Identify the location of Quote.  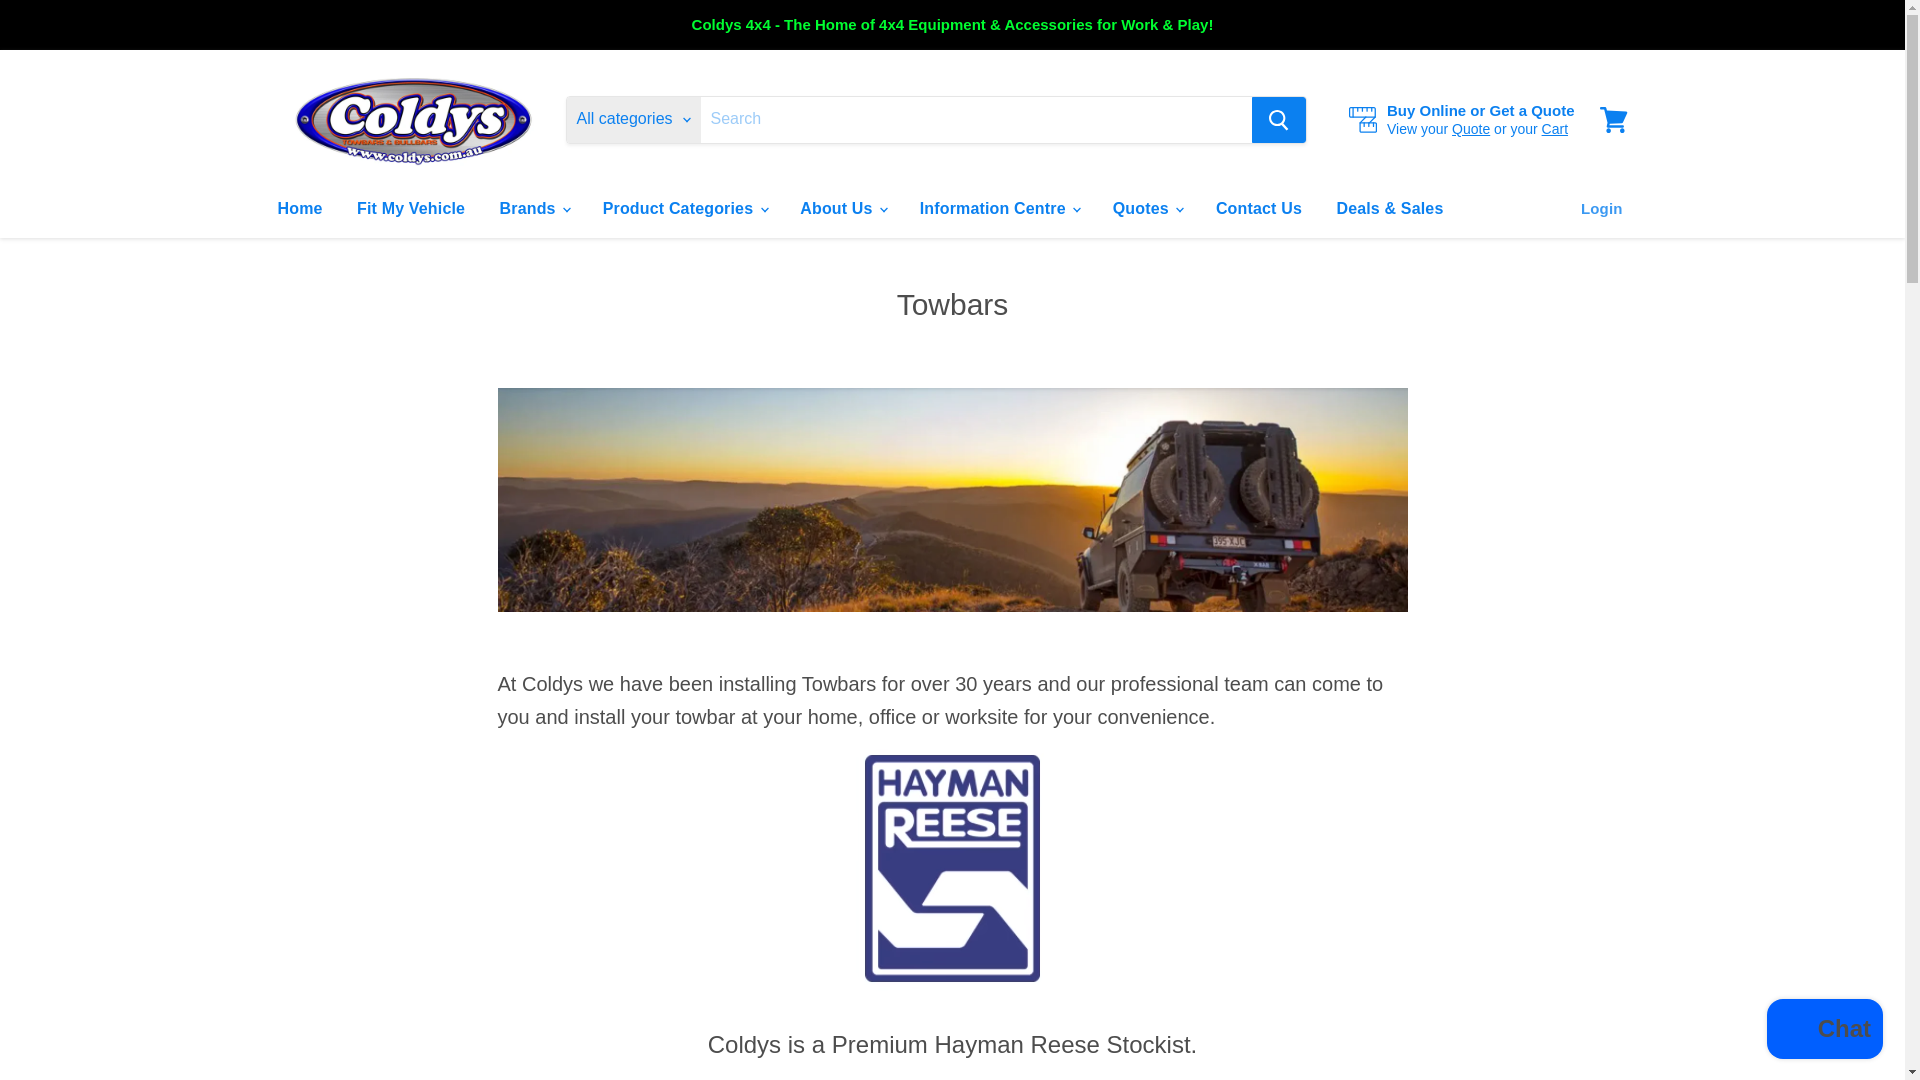
(1470, 128).